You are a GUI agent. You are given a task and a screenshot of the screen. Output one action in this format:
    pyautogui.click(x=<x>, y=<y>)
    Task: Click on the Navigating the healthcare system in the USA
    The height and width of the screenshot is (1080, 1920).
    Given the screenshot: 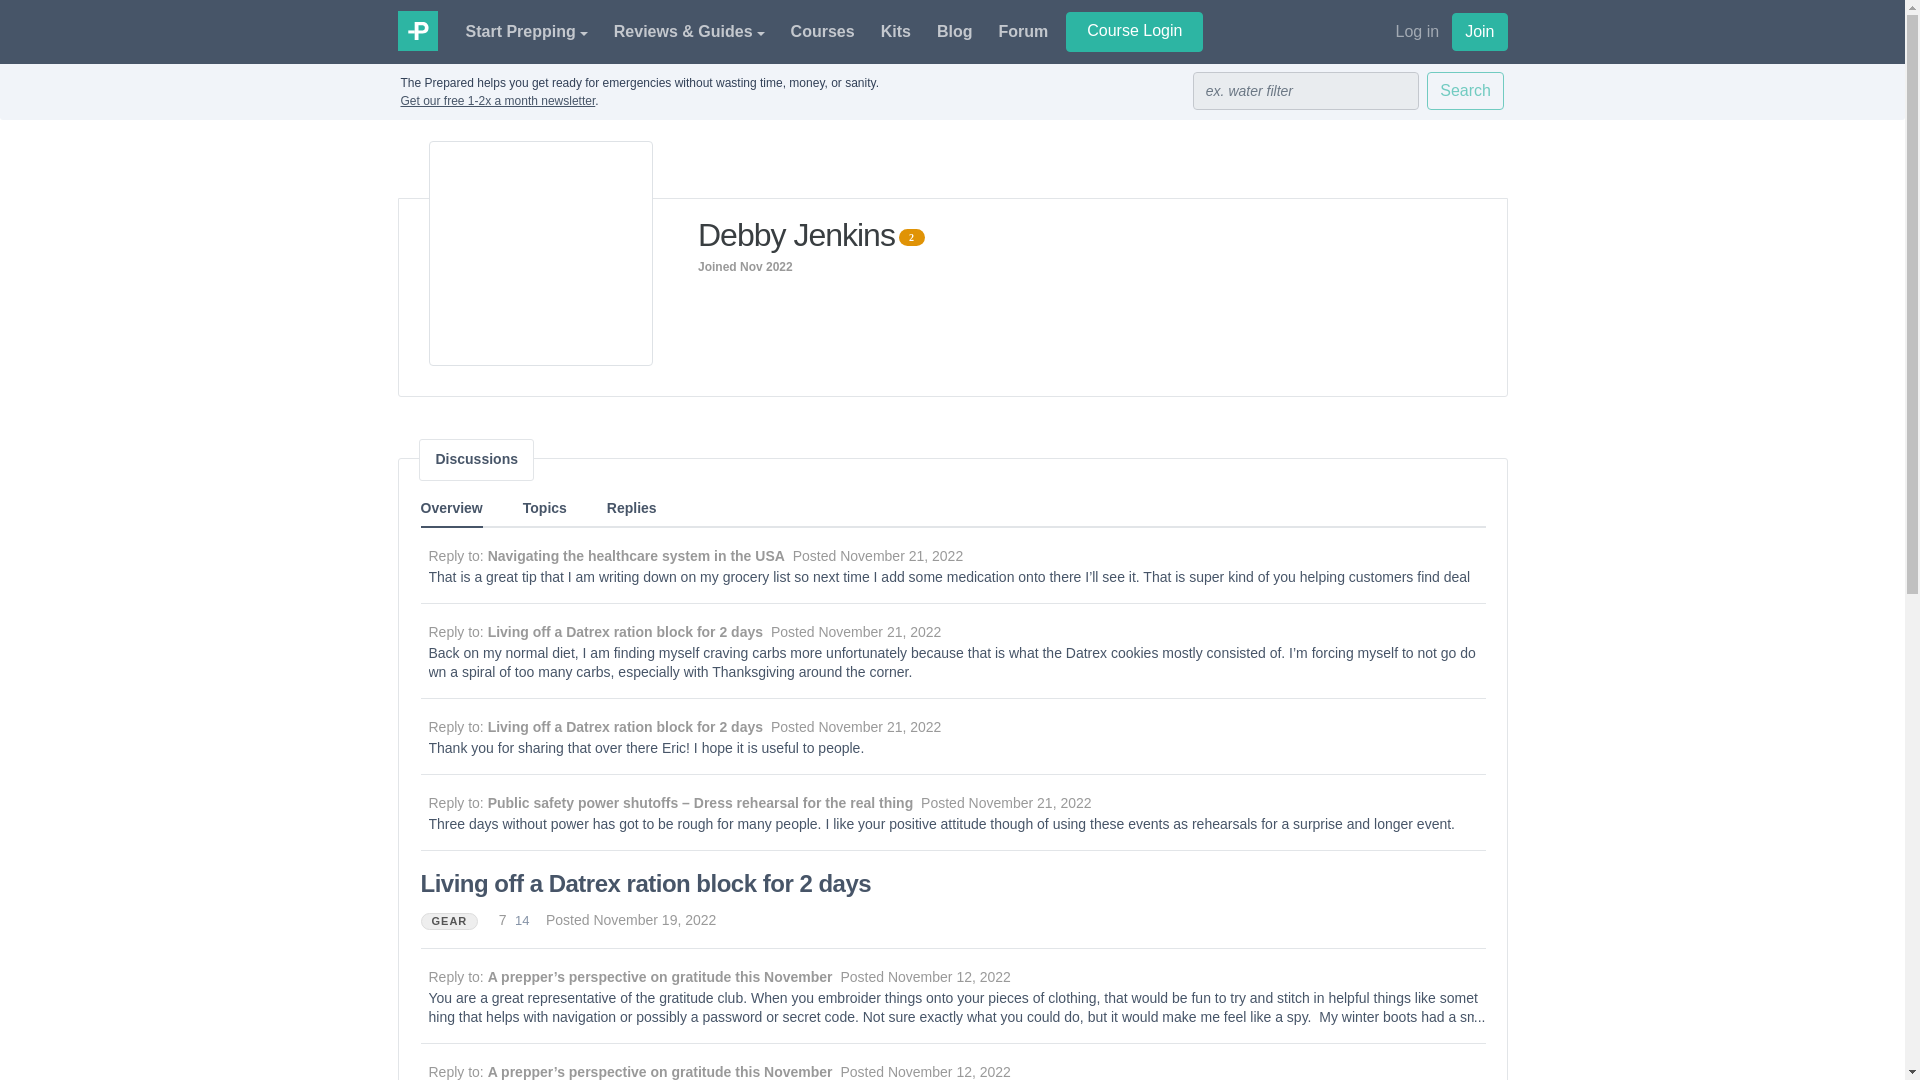 What is the action you would take?
    pyautogui.click(x=636, y=555)
    